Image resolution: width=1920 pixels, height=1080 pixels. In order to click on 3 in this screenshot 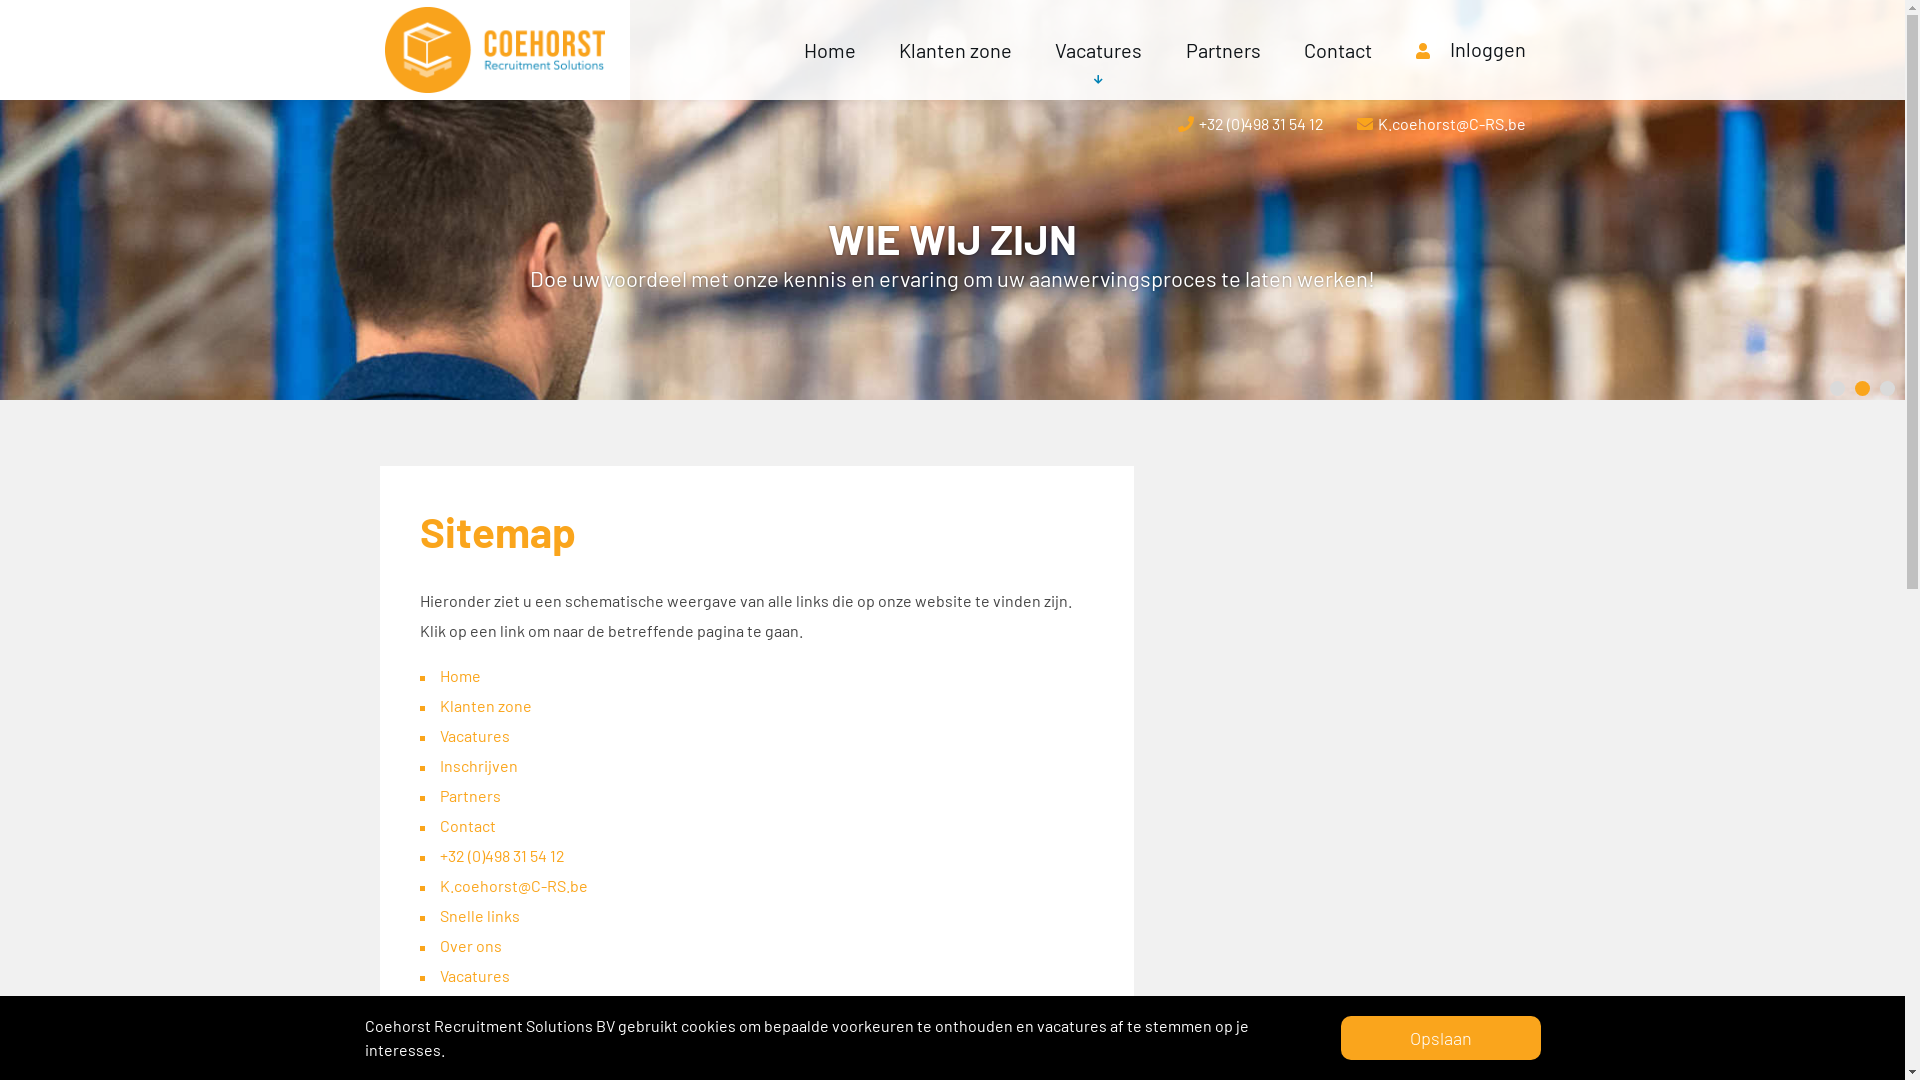, I will do `click(1888, 388)`.